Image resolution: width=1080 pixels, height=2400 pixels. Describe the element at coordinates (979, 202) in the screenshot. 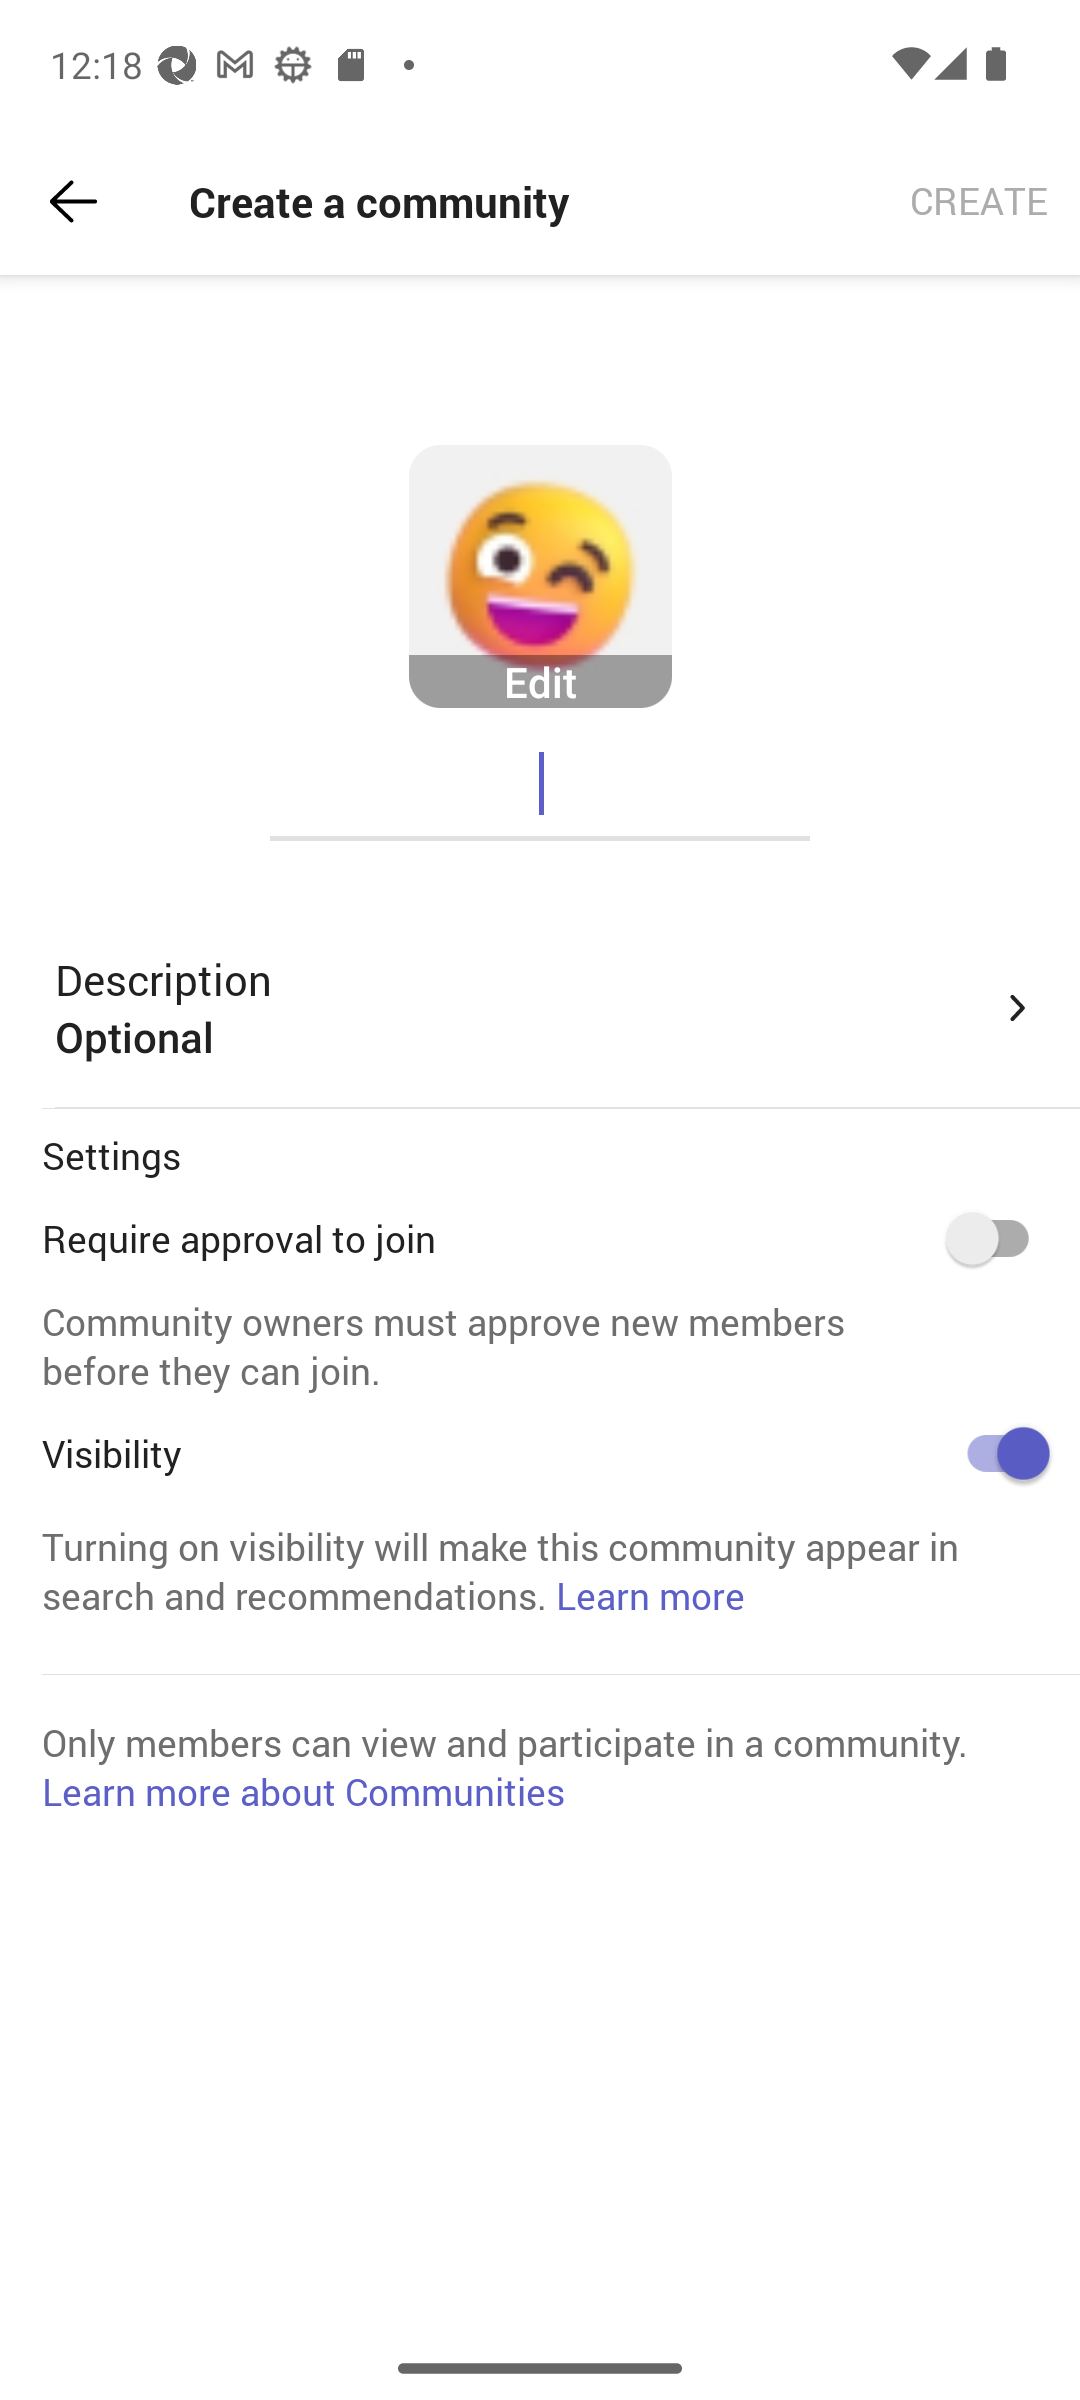

I see `CREATE` at that location.